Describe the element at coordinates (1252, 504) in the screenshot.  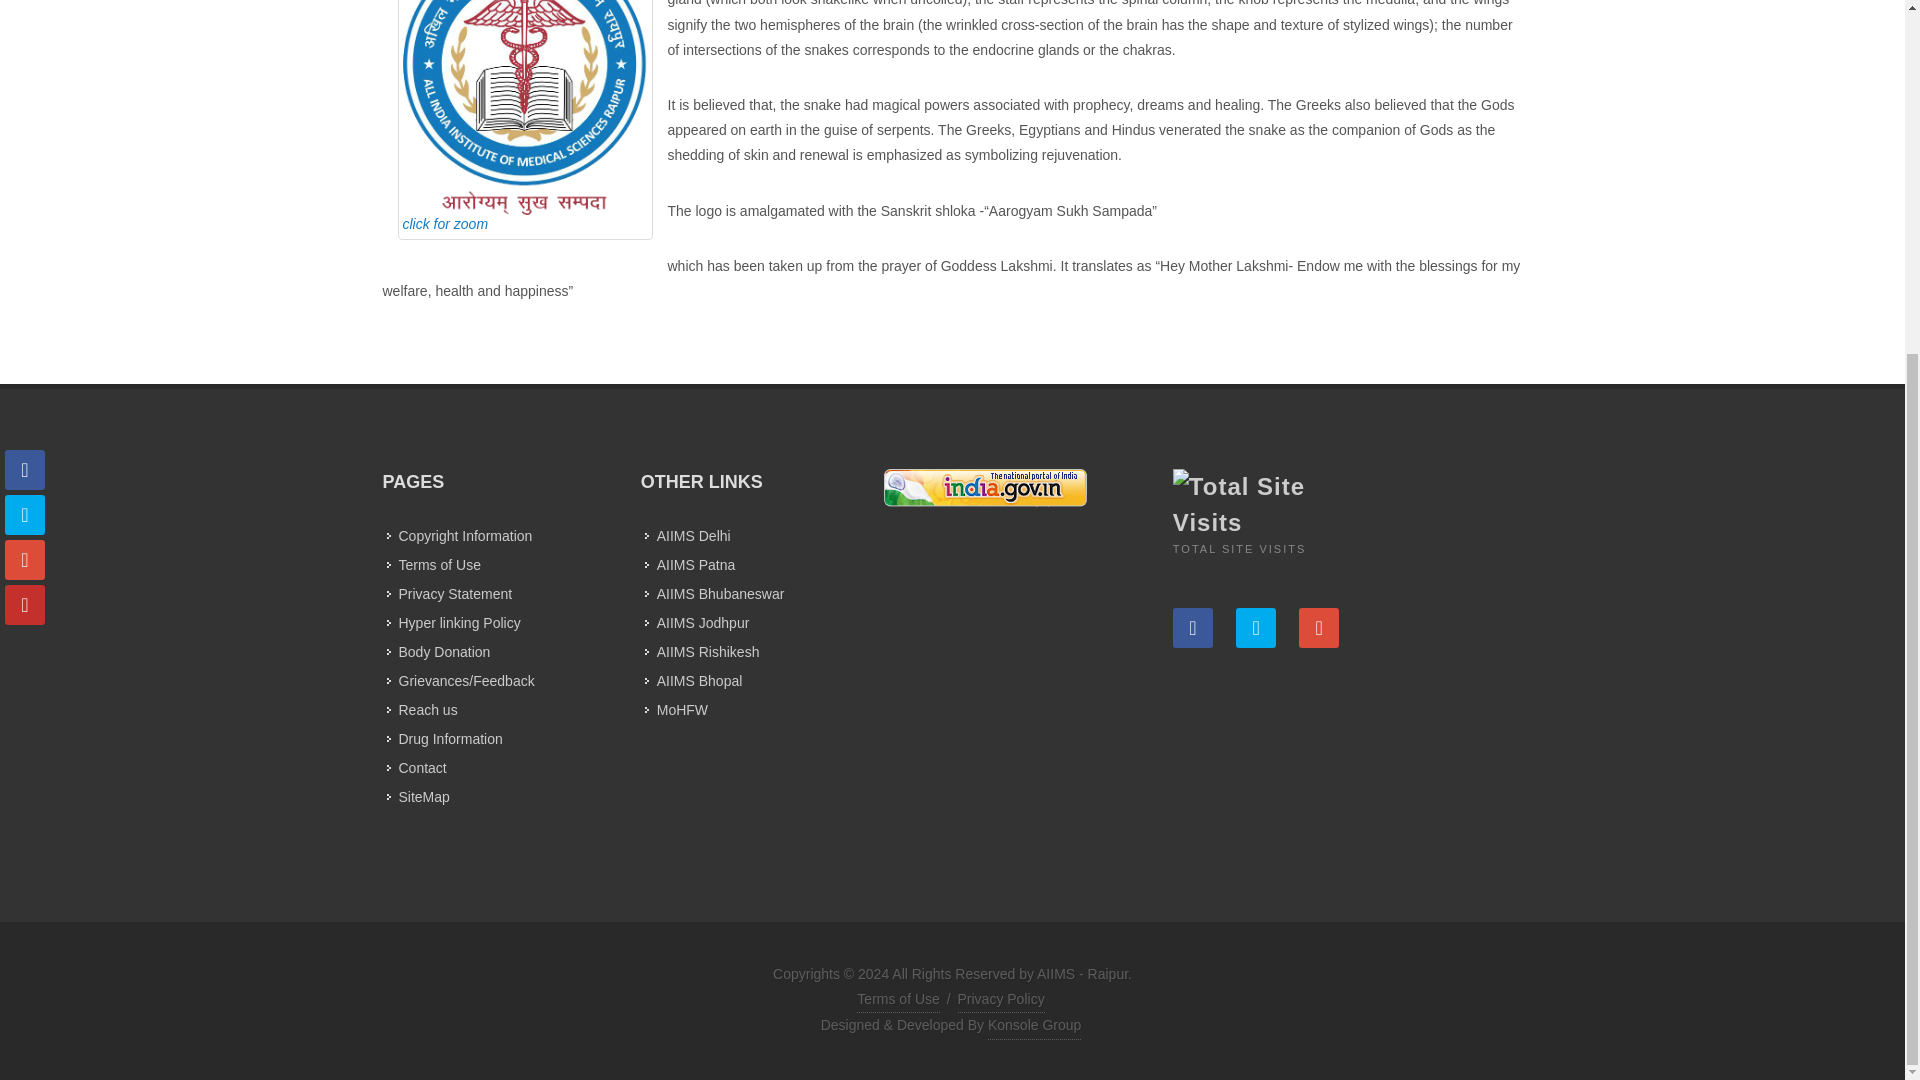
I see `Total Site Visits` at that location.